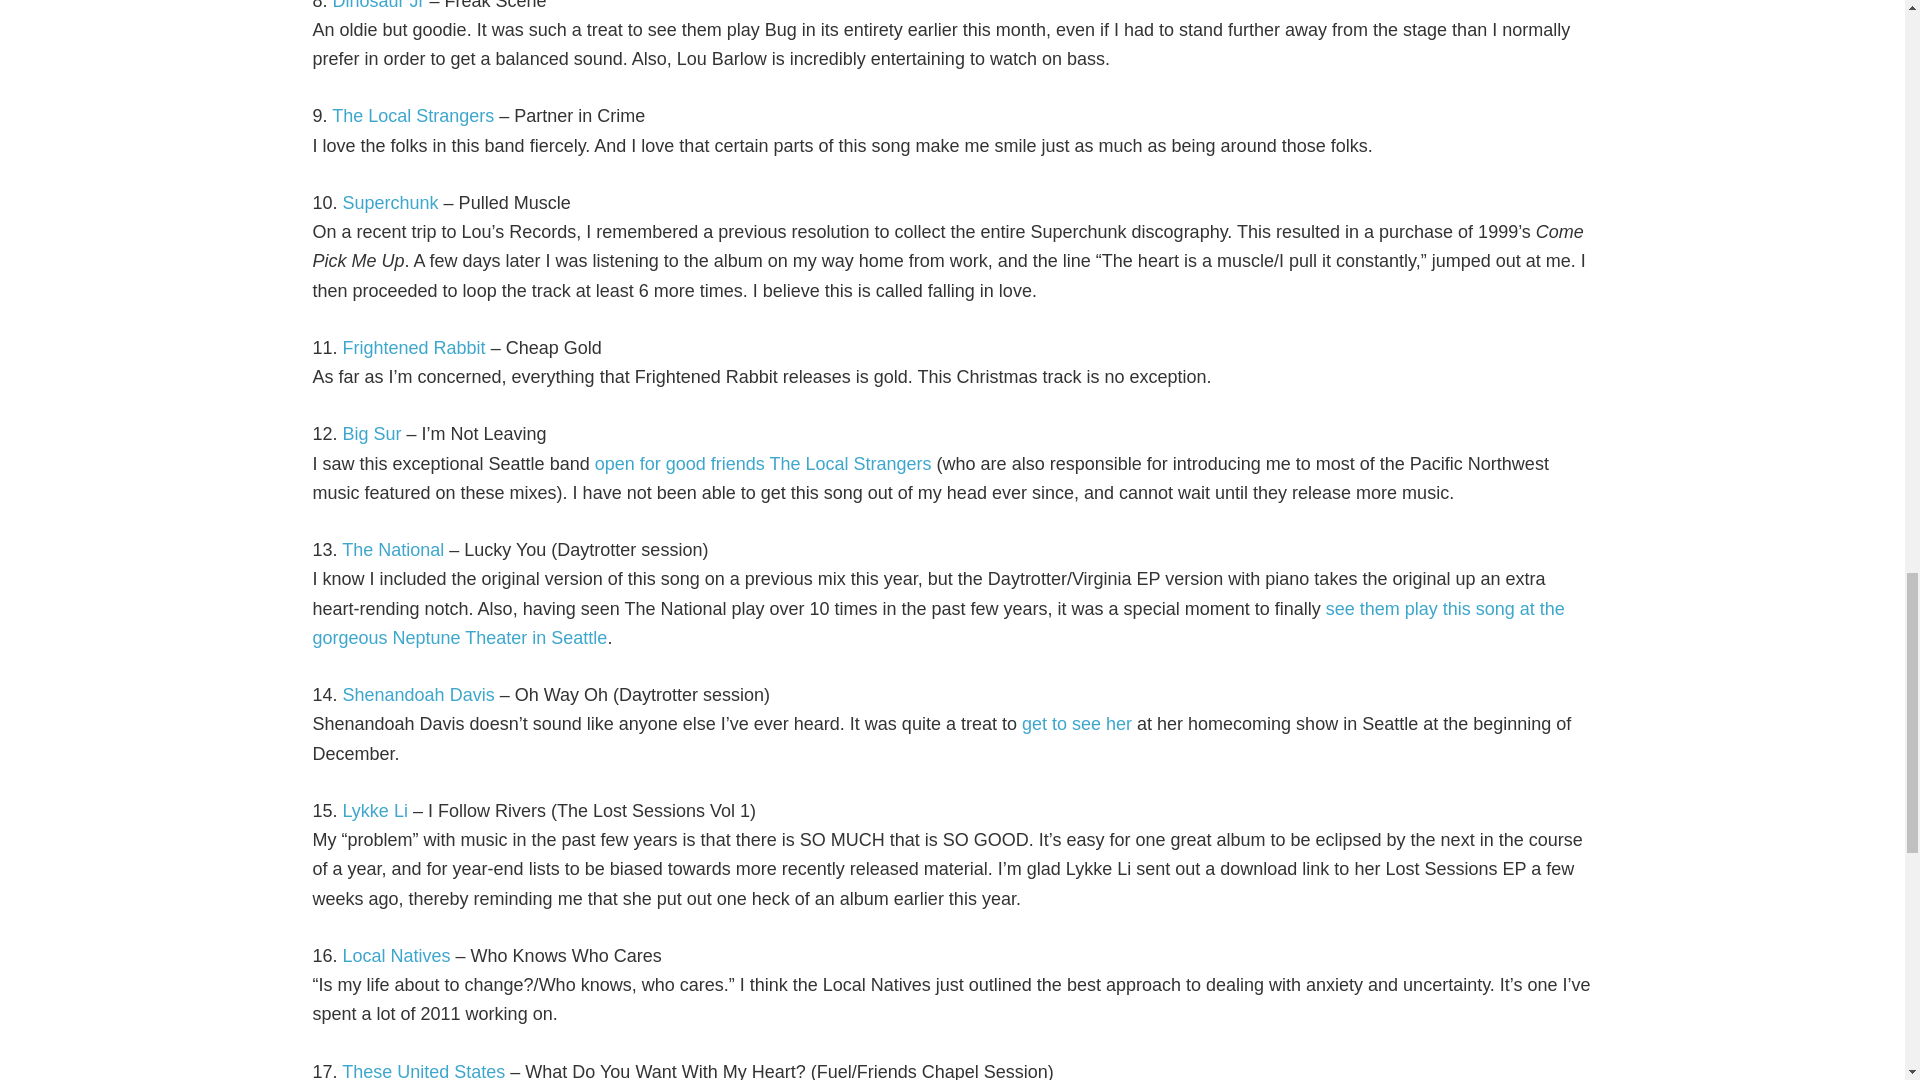 This screenshot has height=1080, width=1920. Describe the element at coordinates (412, 116) in the screenshot. I see `The Local Strangers` at that location.